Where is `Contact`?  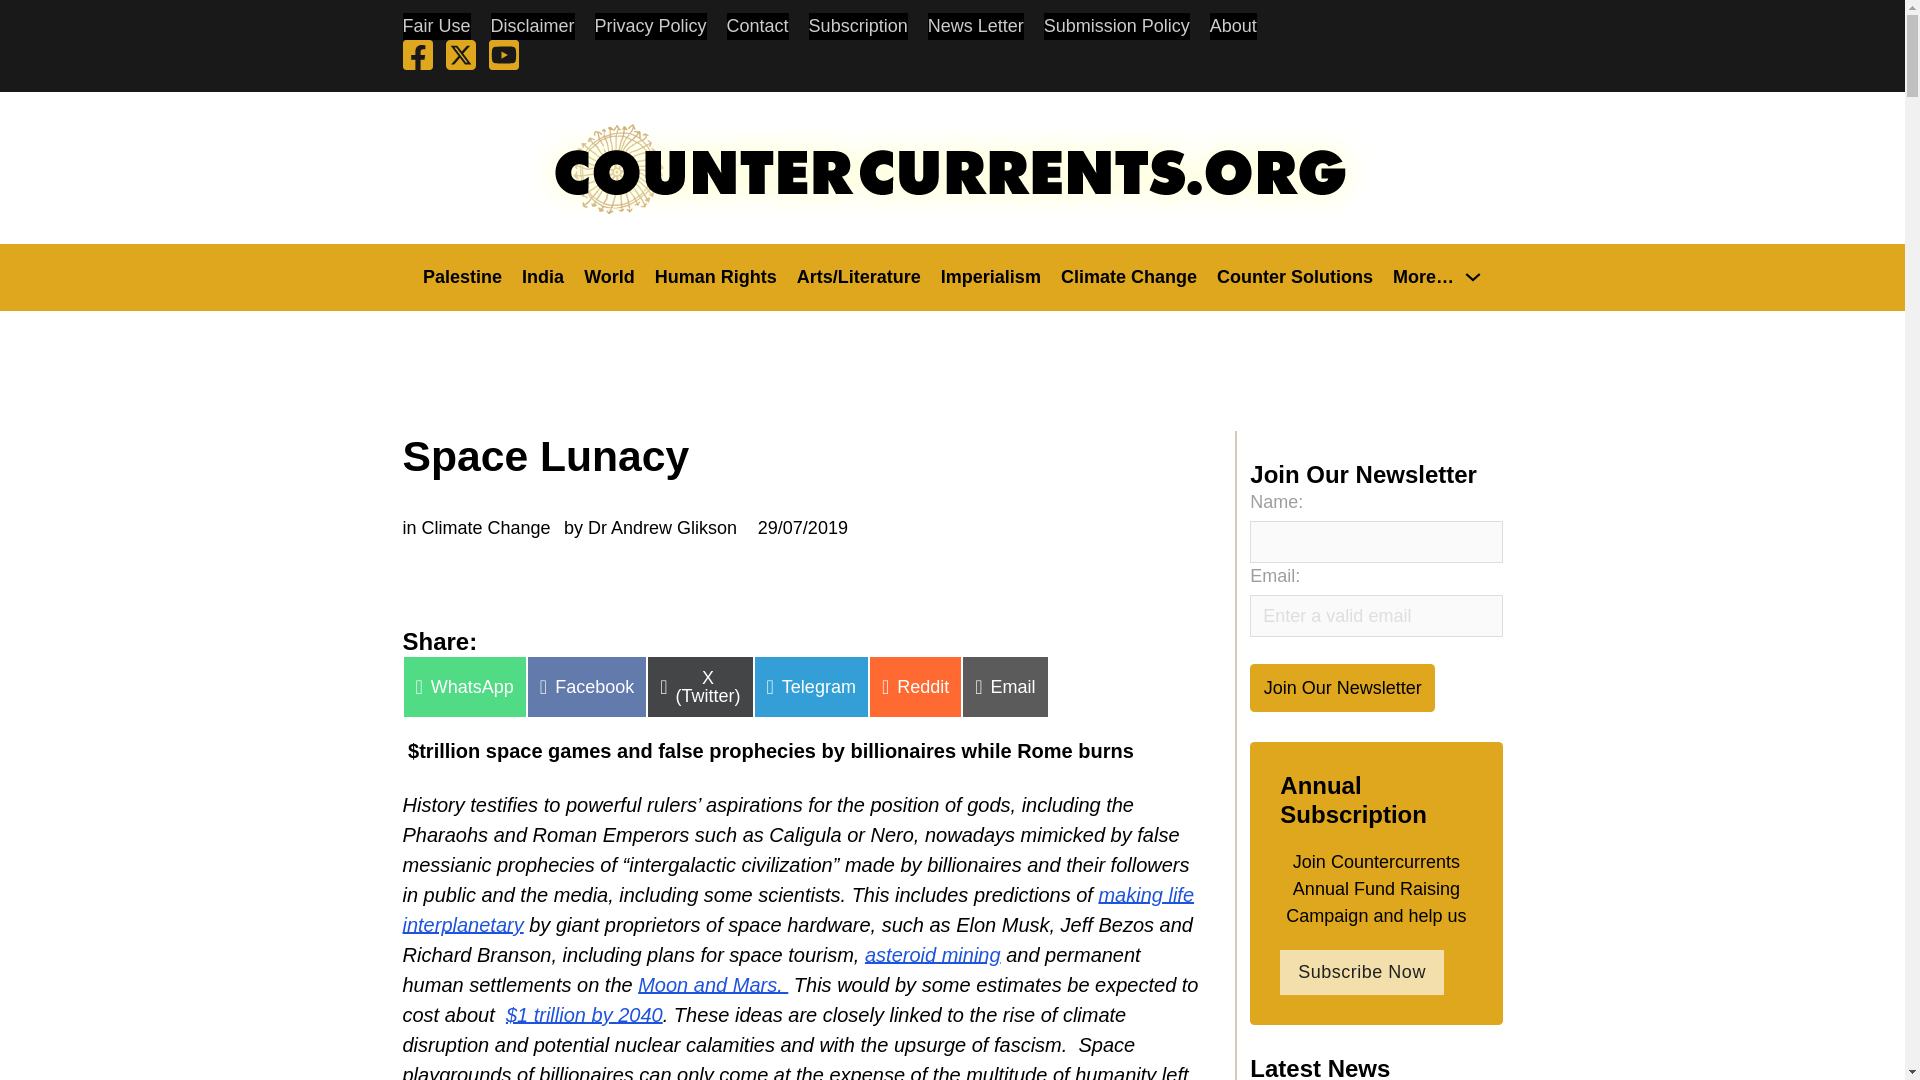 Contact is located at coordinates (758, 26).